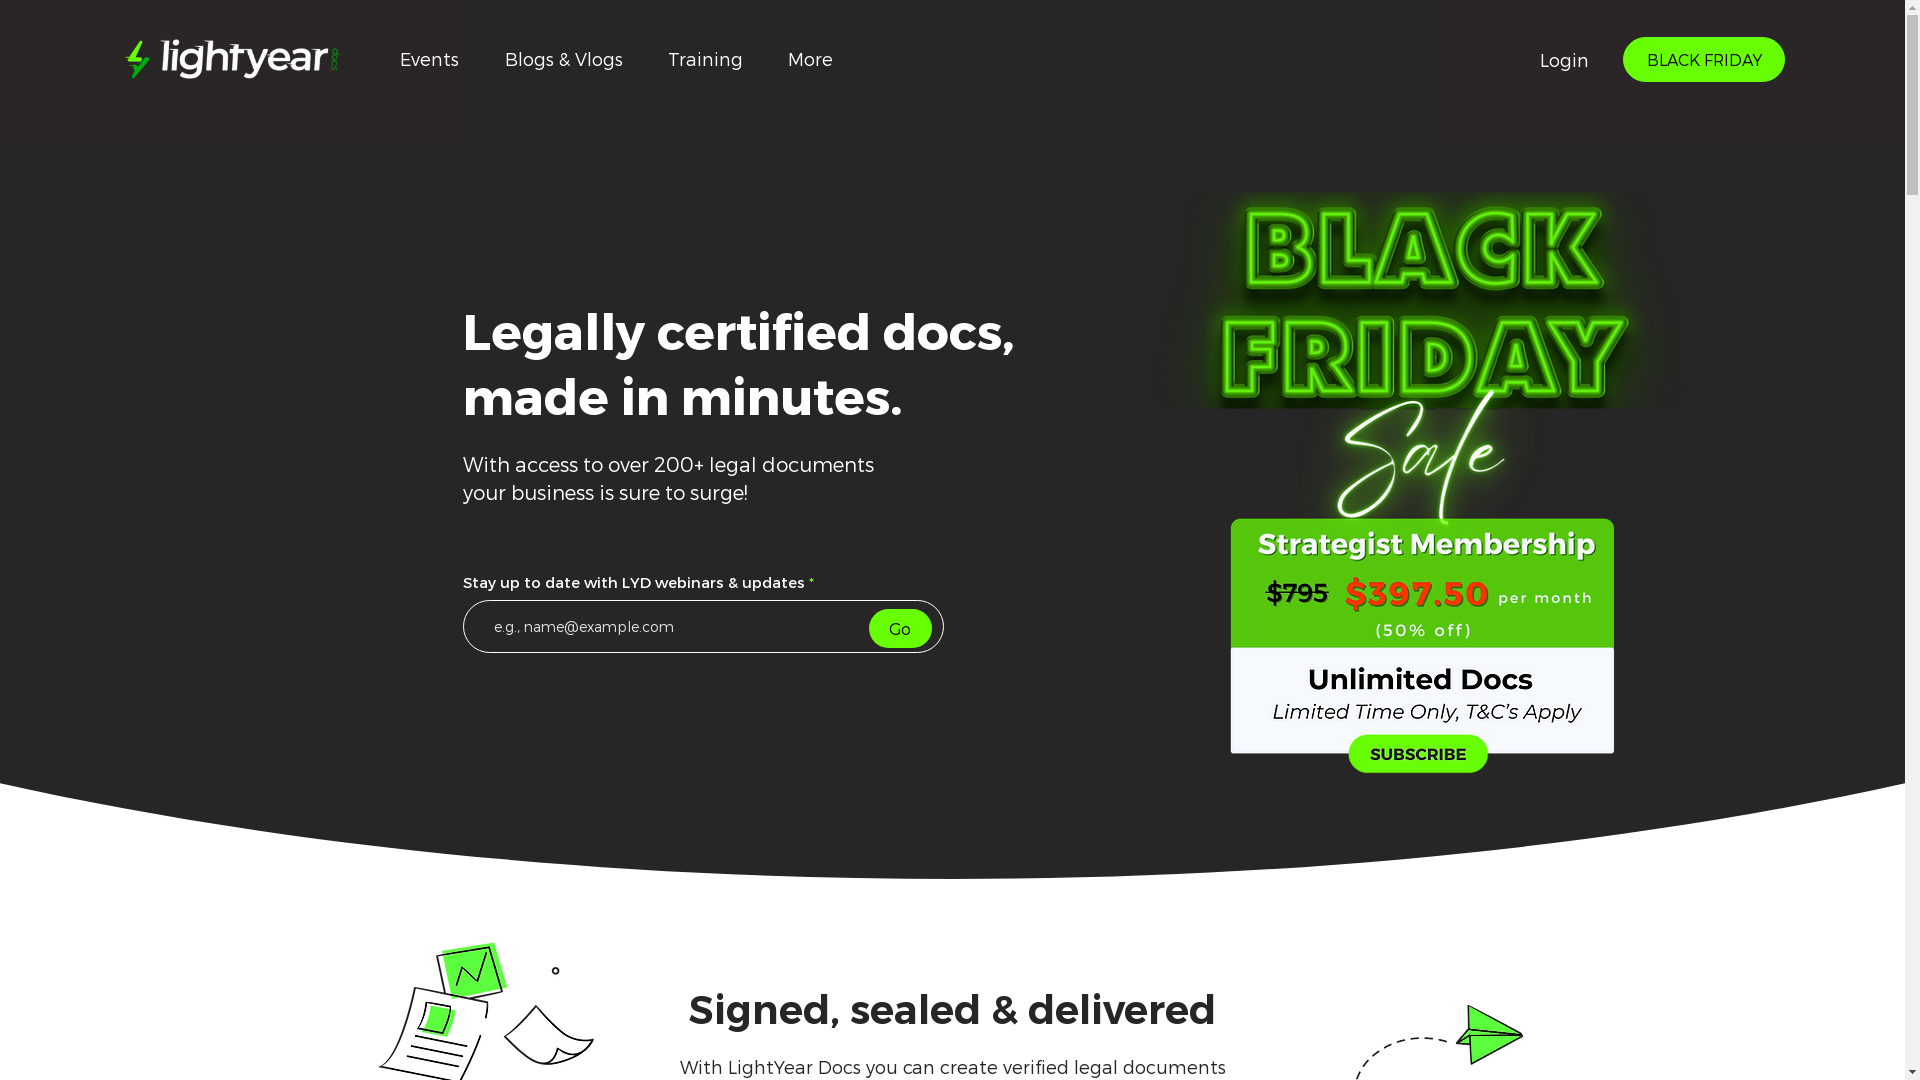  I want to click on Training, so click(705, 59).